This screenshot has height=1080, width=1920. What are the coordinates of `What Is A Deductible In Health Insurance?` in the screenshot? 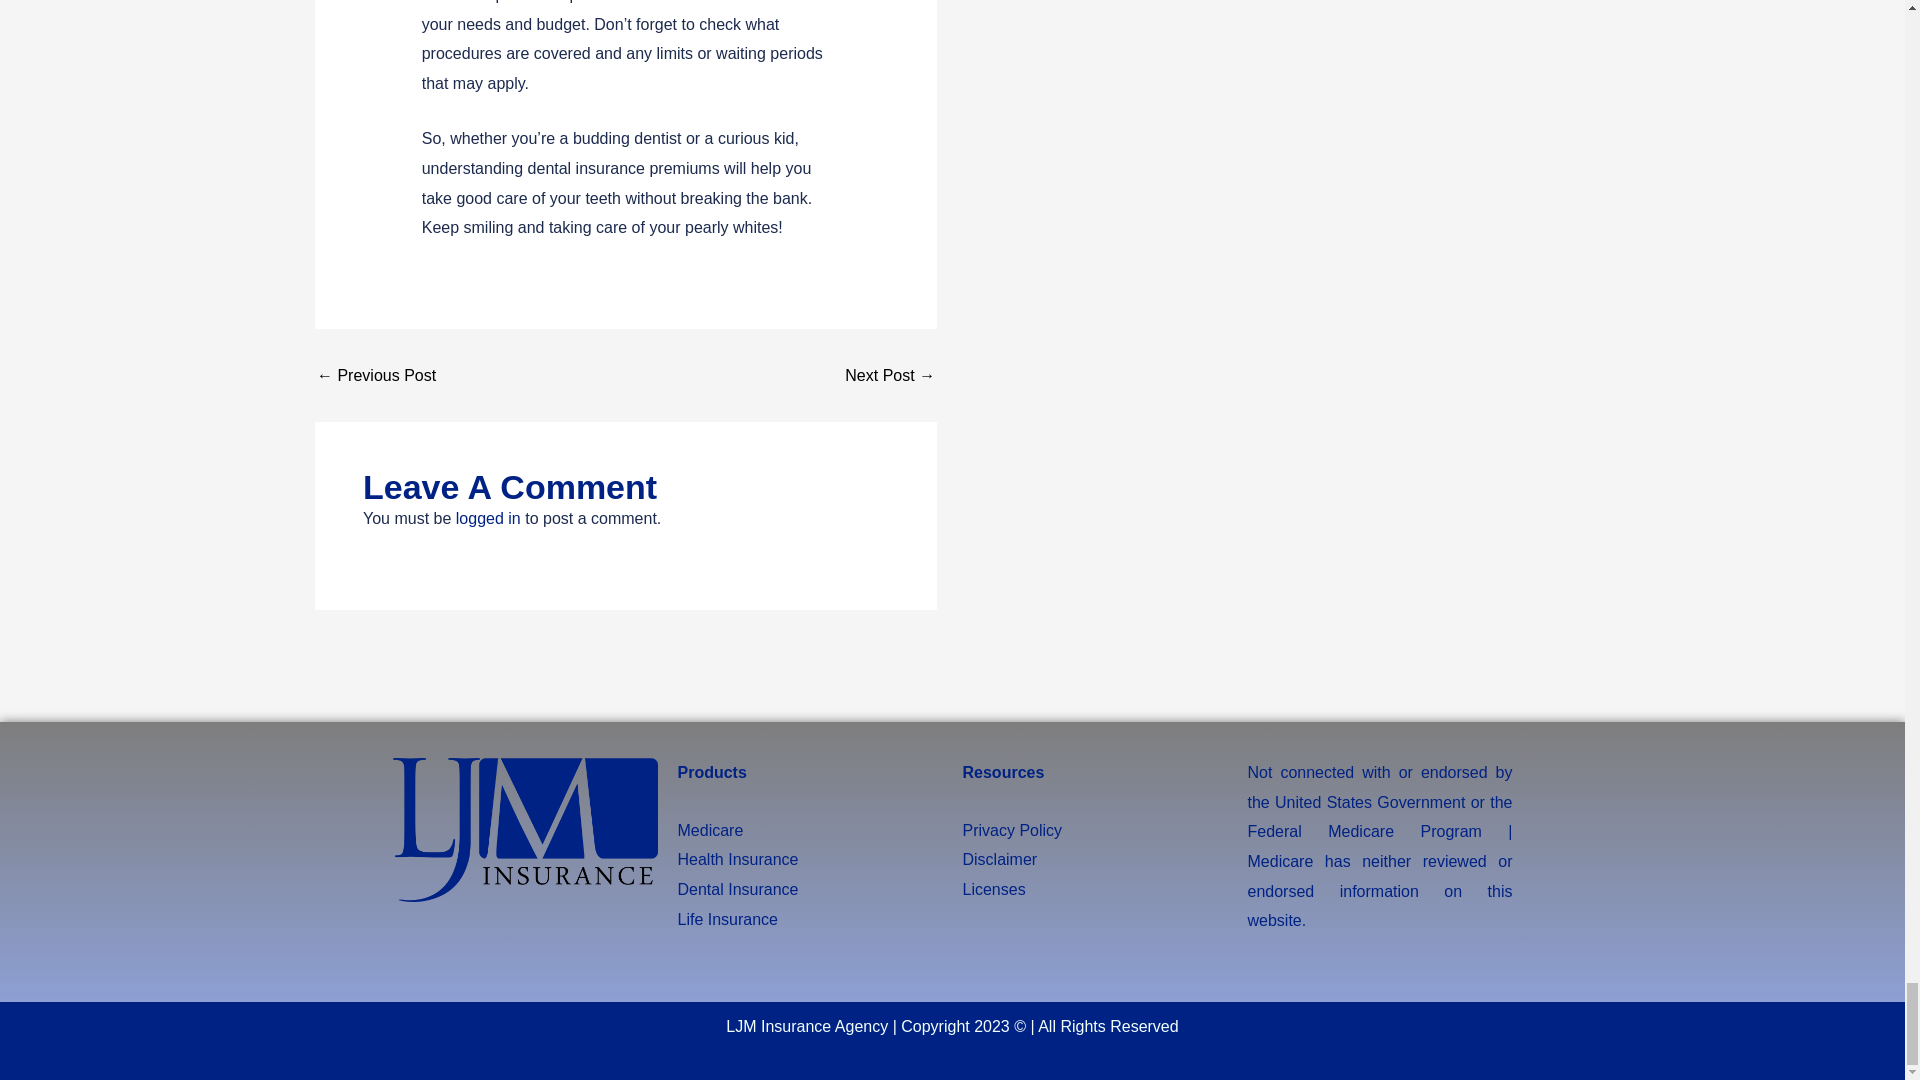 It's located at (376, 376).